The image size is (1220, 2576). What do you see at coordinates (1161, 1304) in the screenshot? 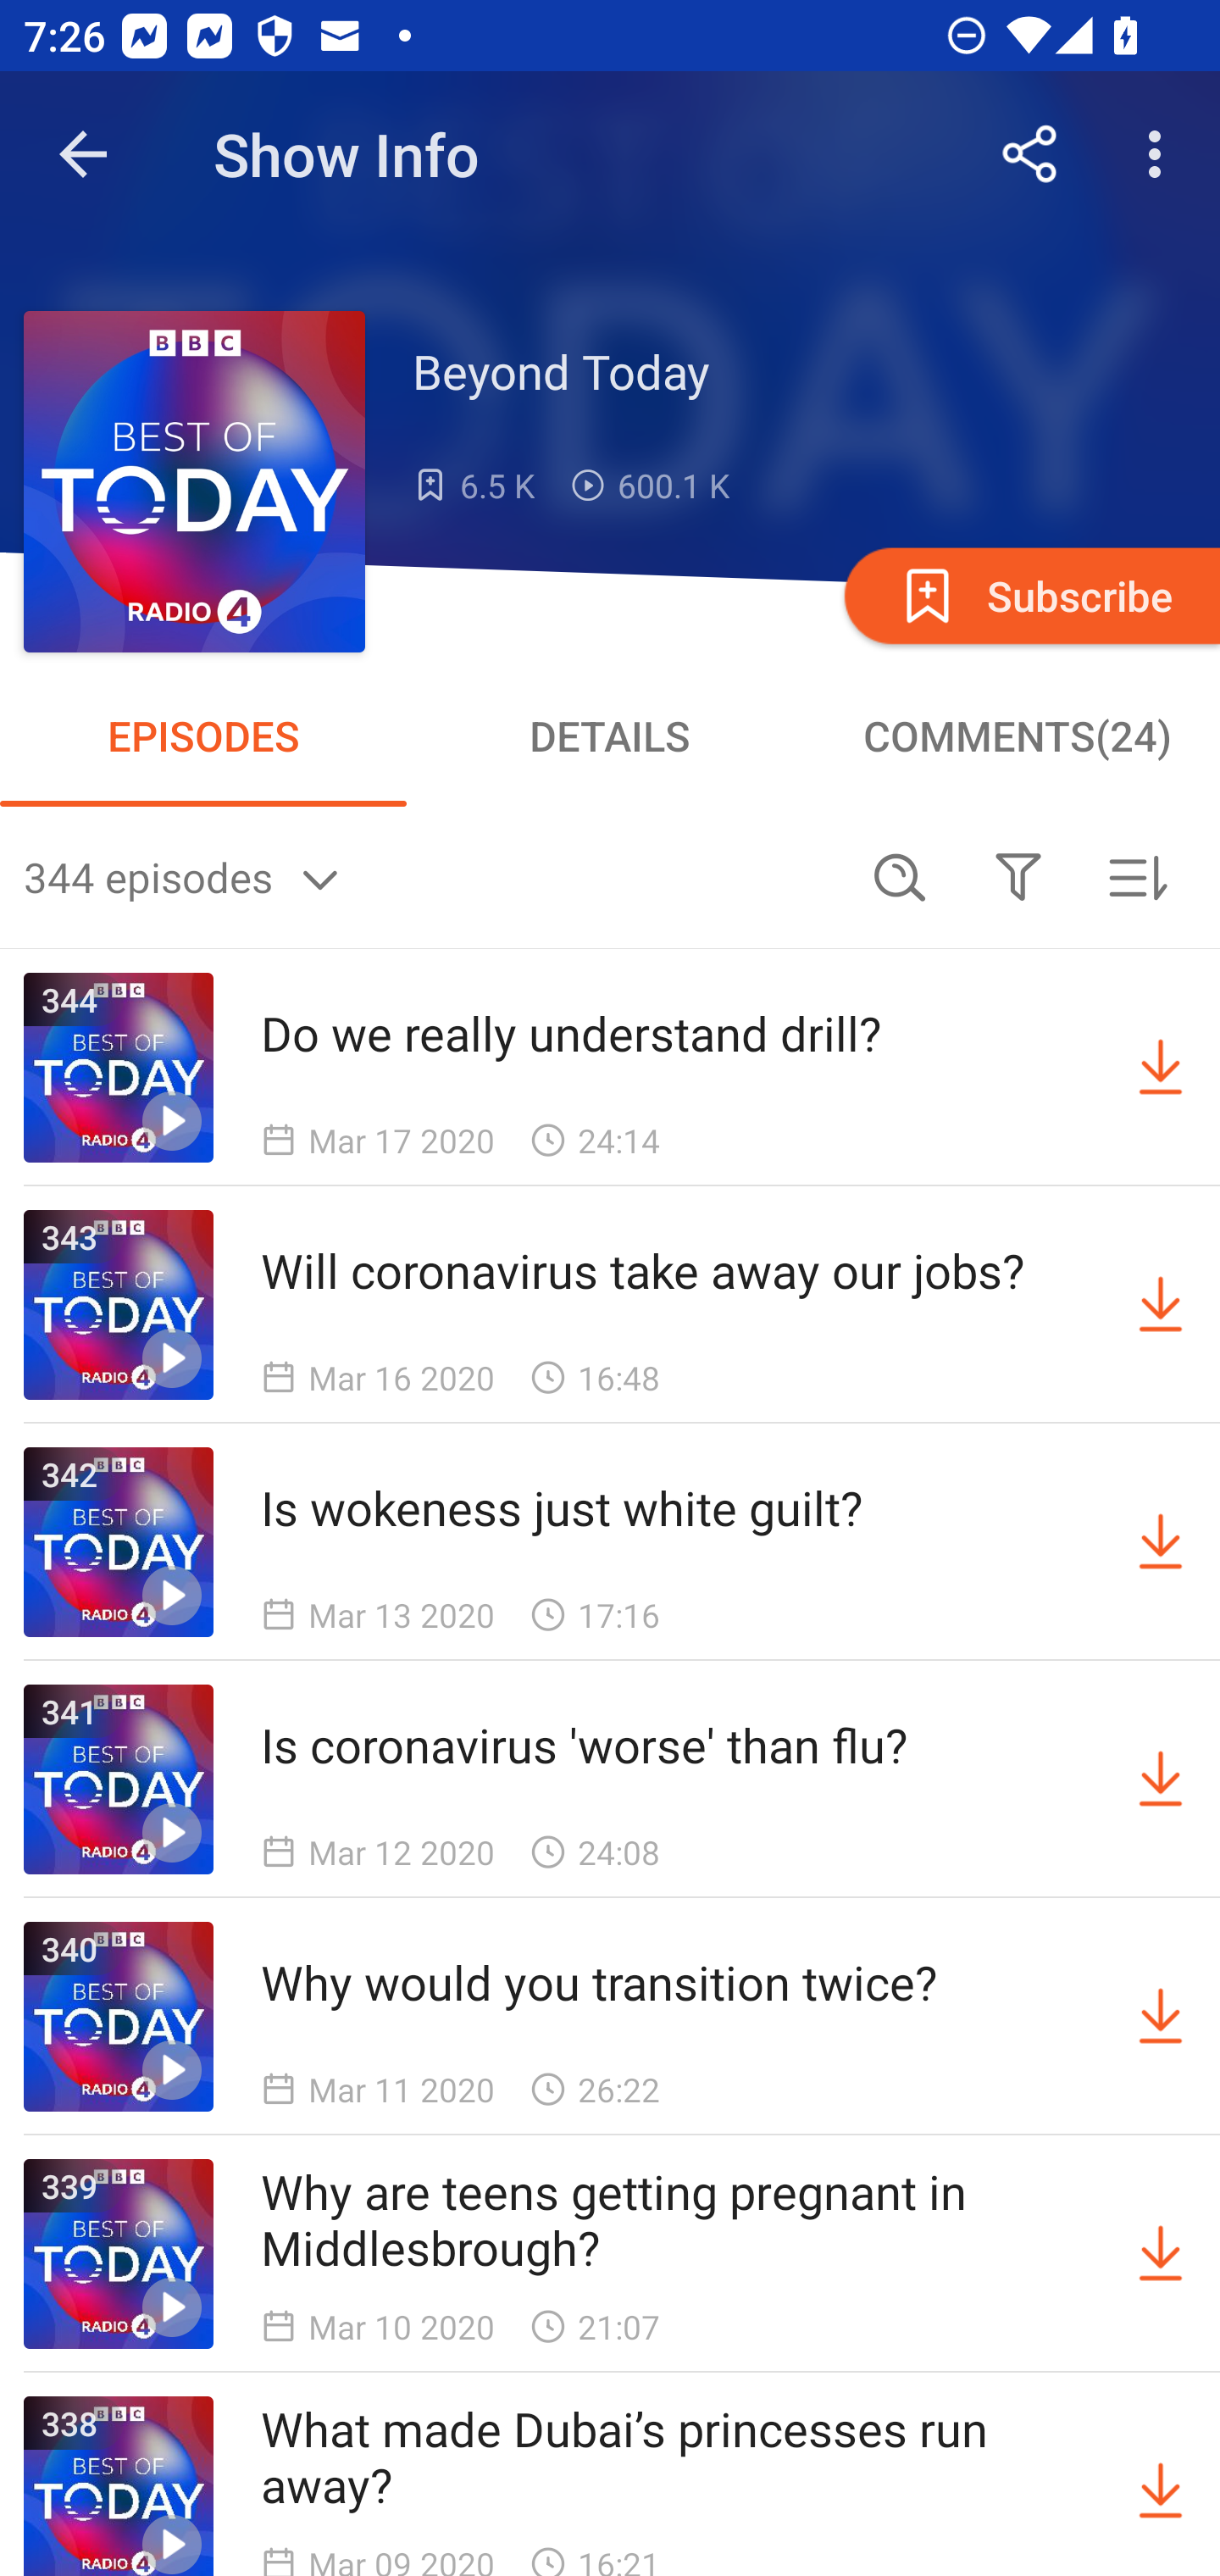
I see `Download` at bounding box center [1161, 1304].